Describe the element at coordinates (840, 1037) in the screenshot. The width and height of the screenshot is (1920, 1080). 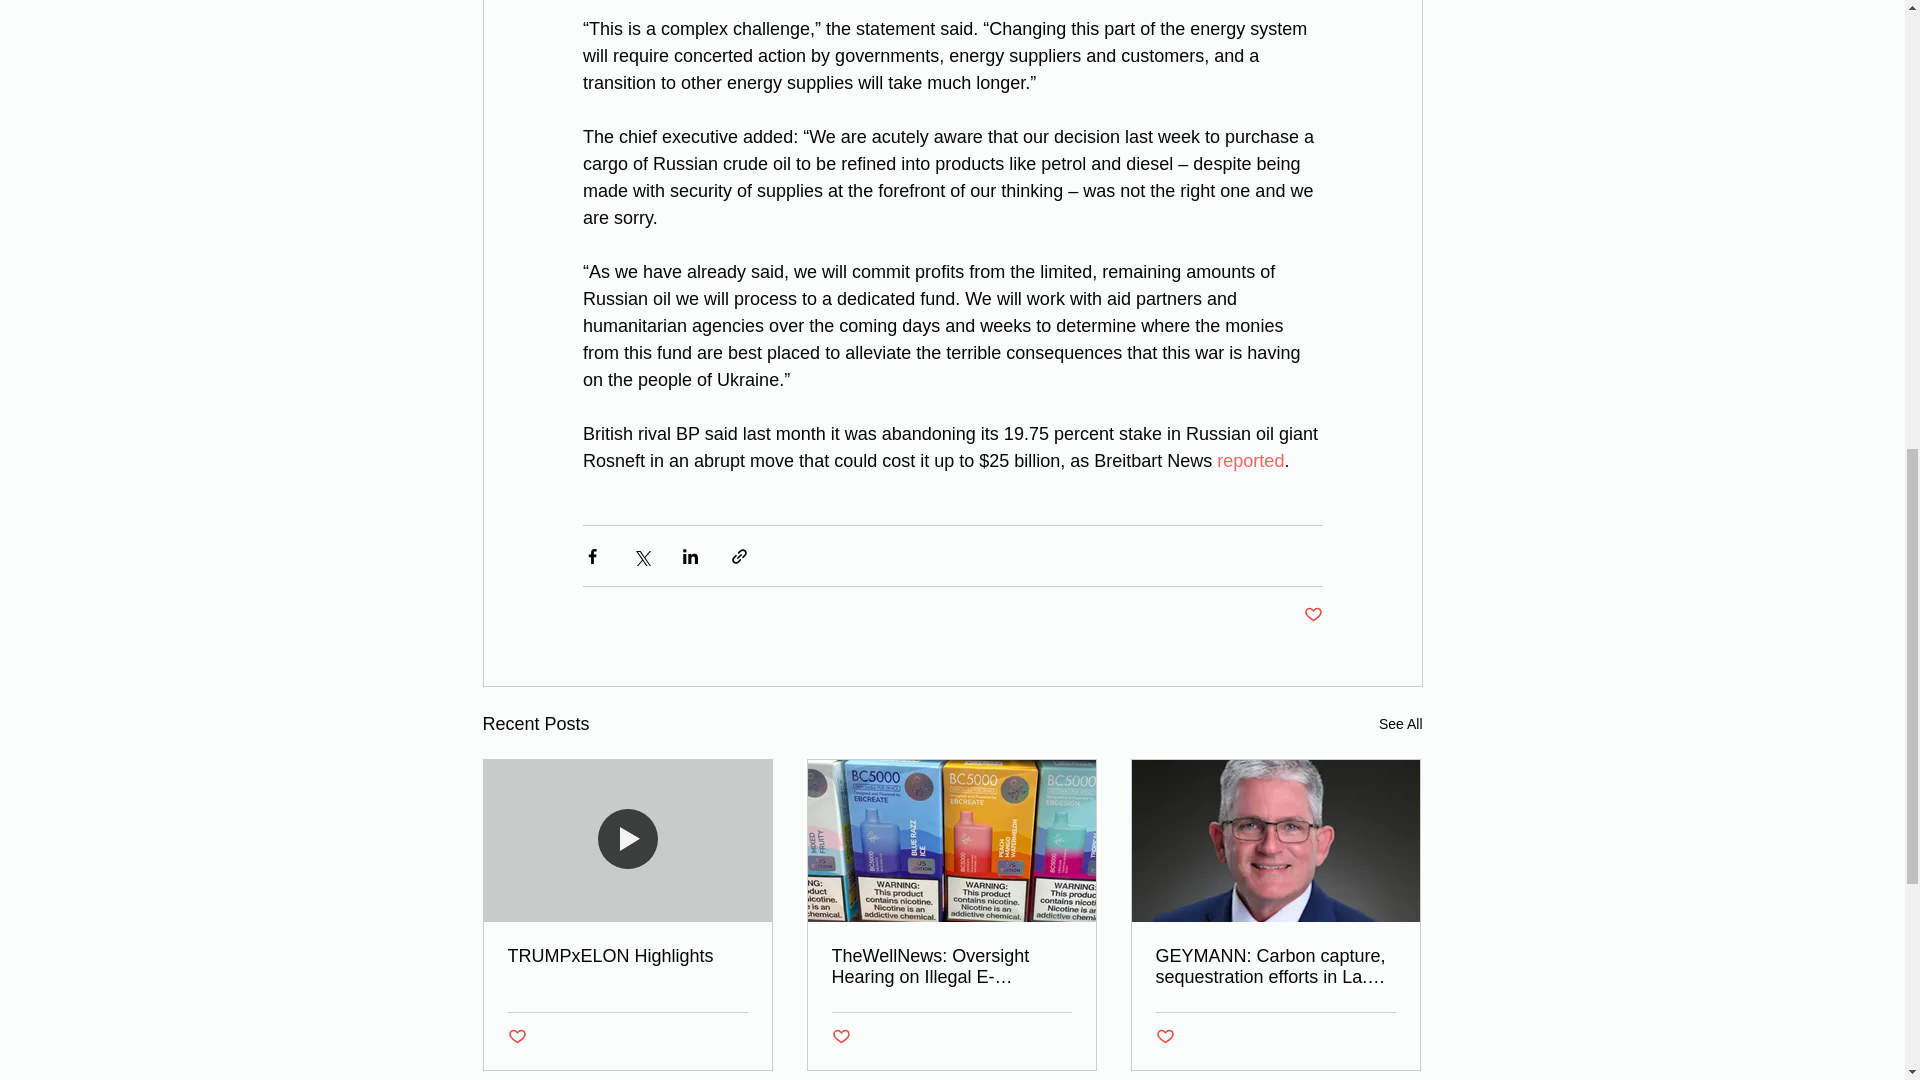
I see `Post not marked as liked` at that location.